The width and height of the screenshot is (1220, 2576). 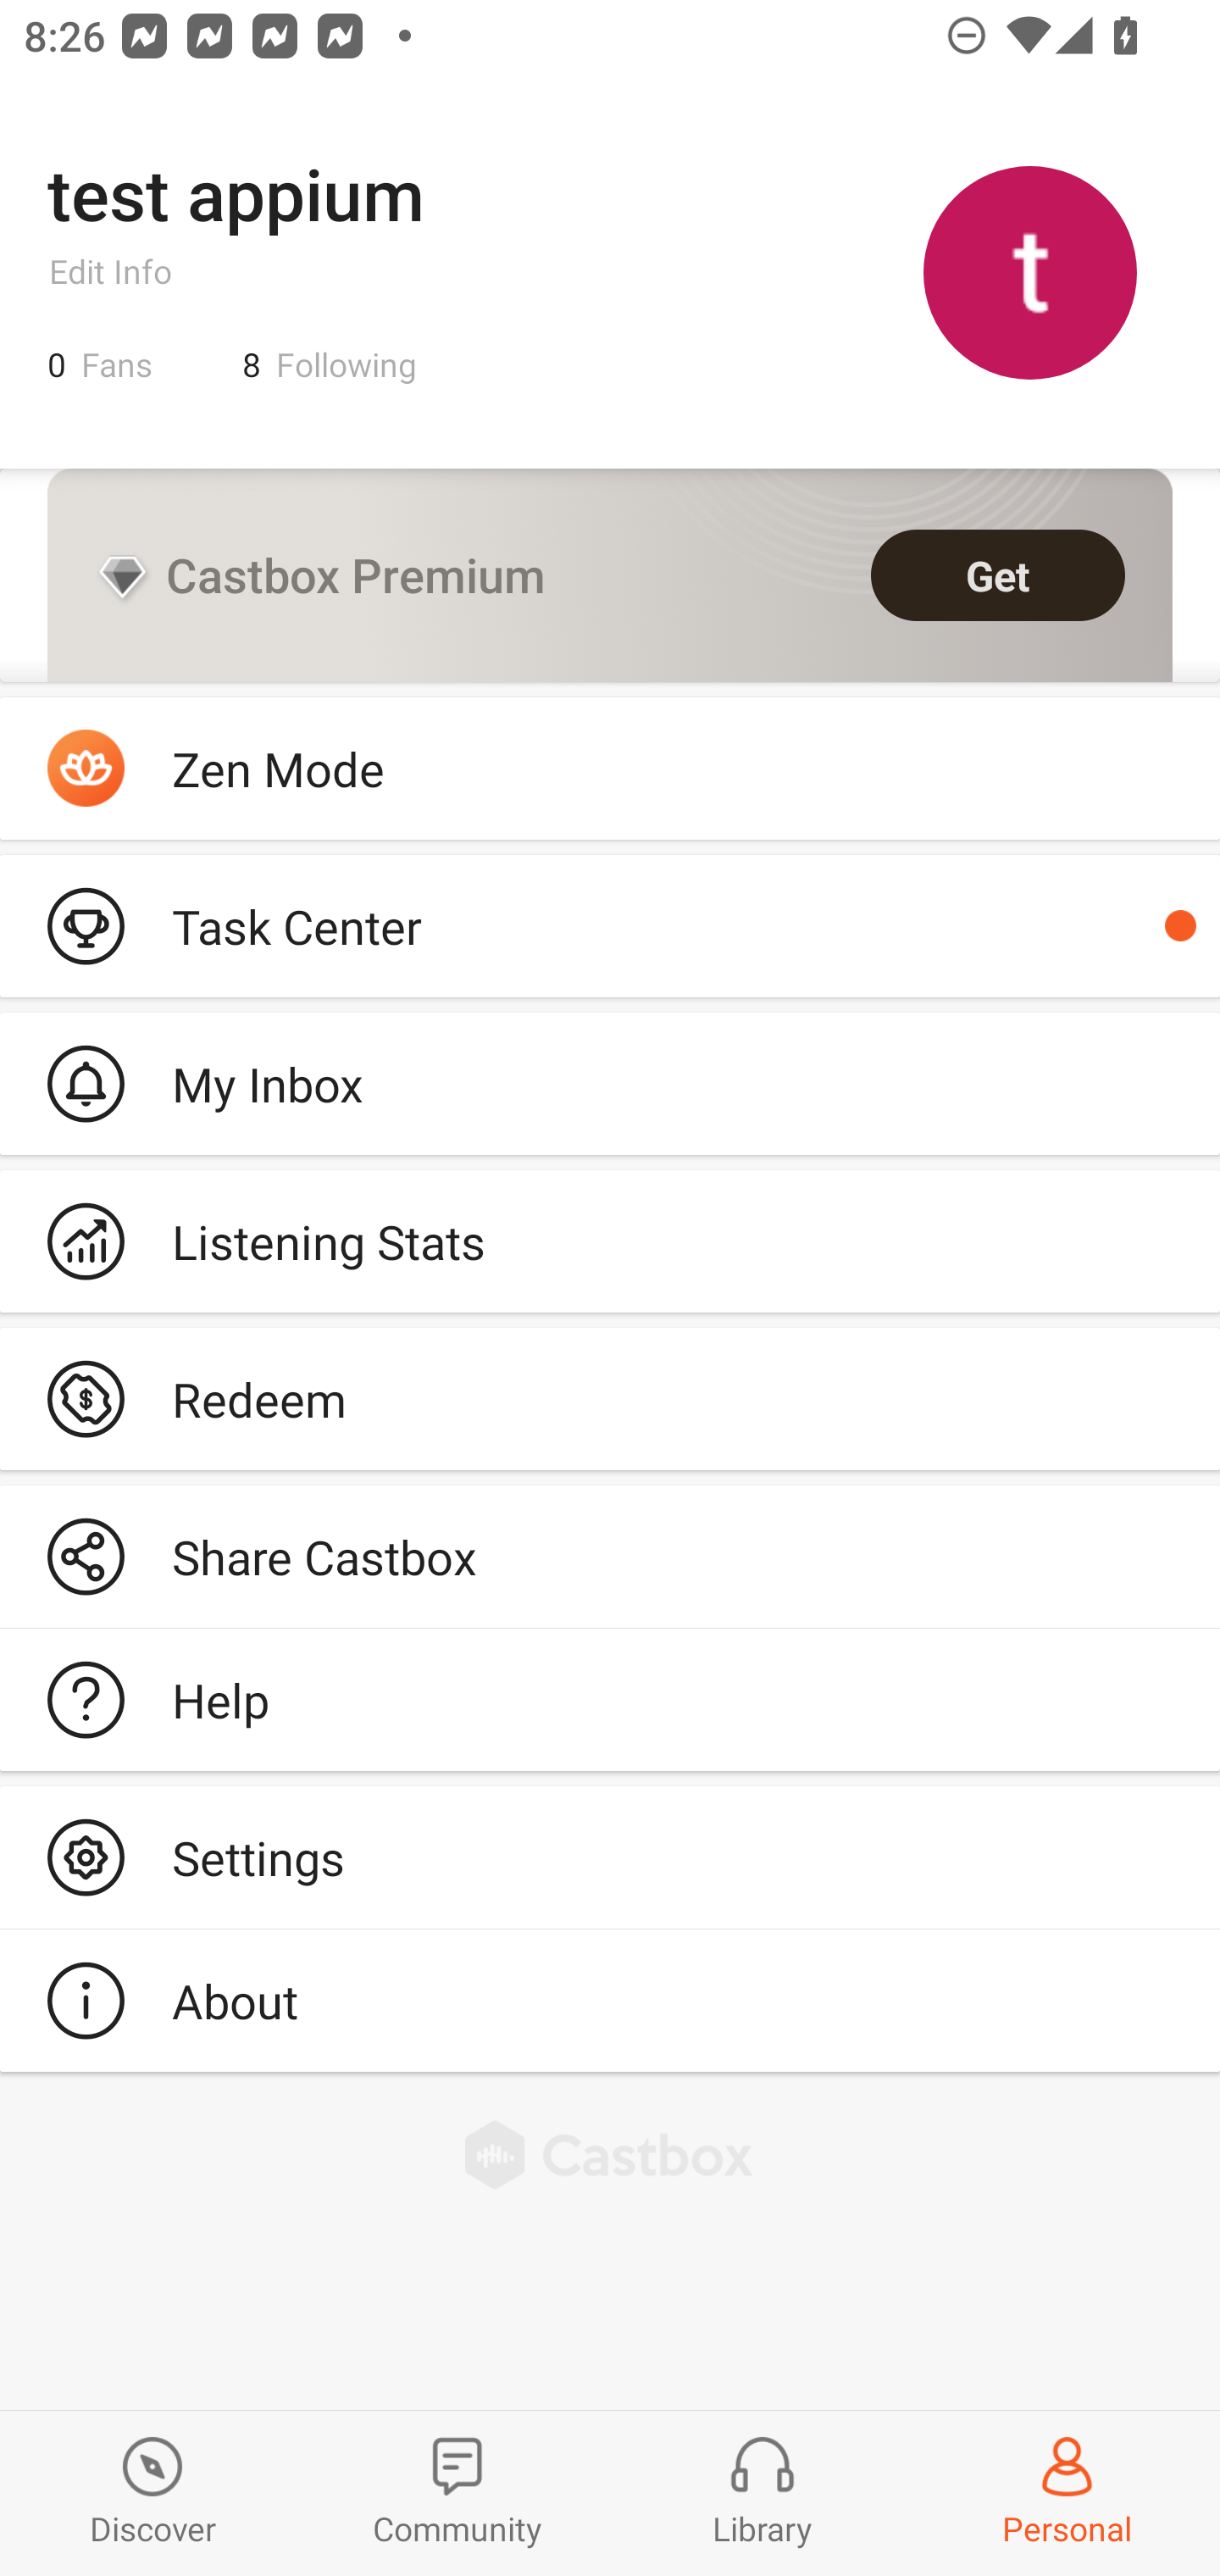 I want to click on Zen Mode, so click(x=610, y=769).